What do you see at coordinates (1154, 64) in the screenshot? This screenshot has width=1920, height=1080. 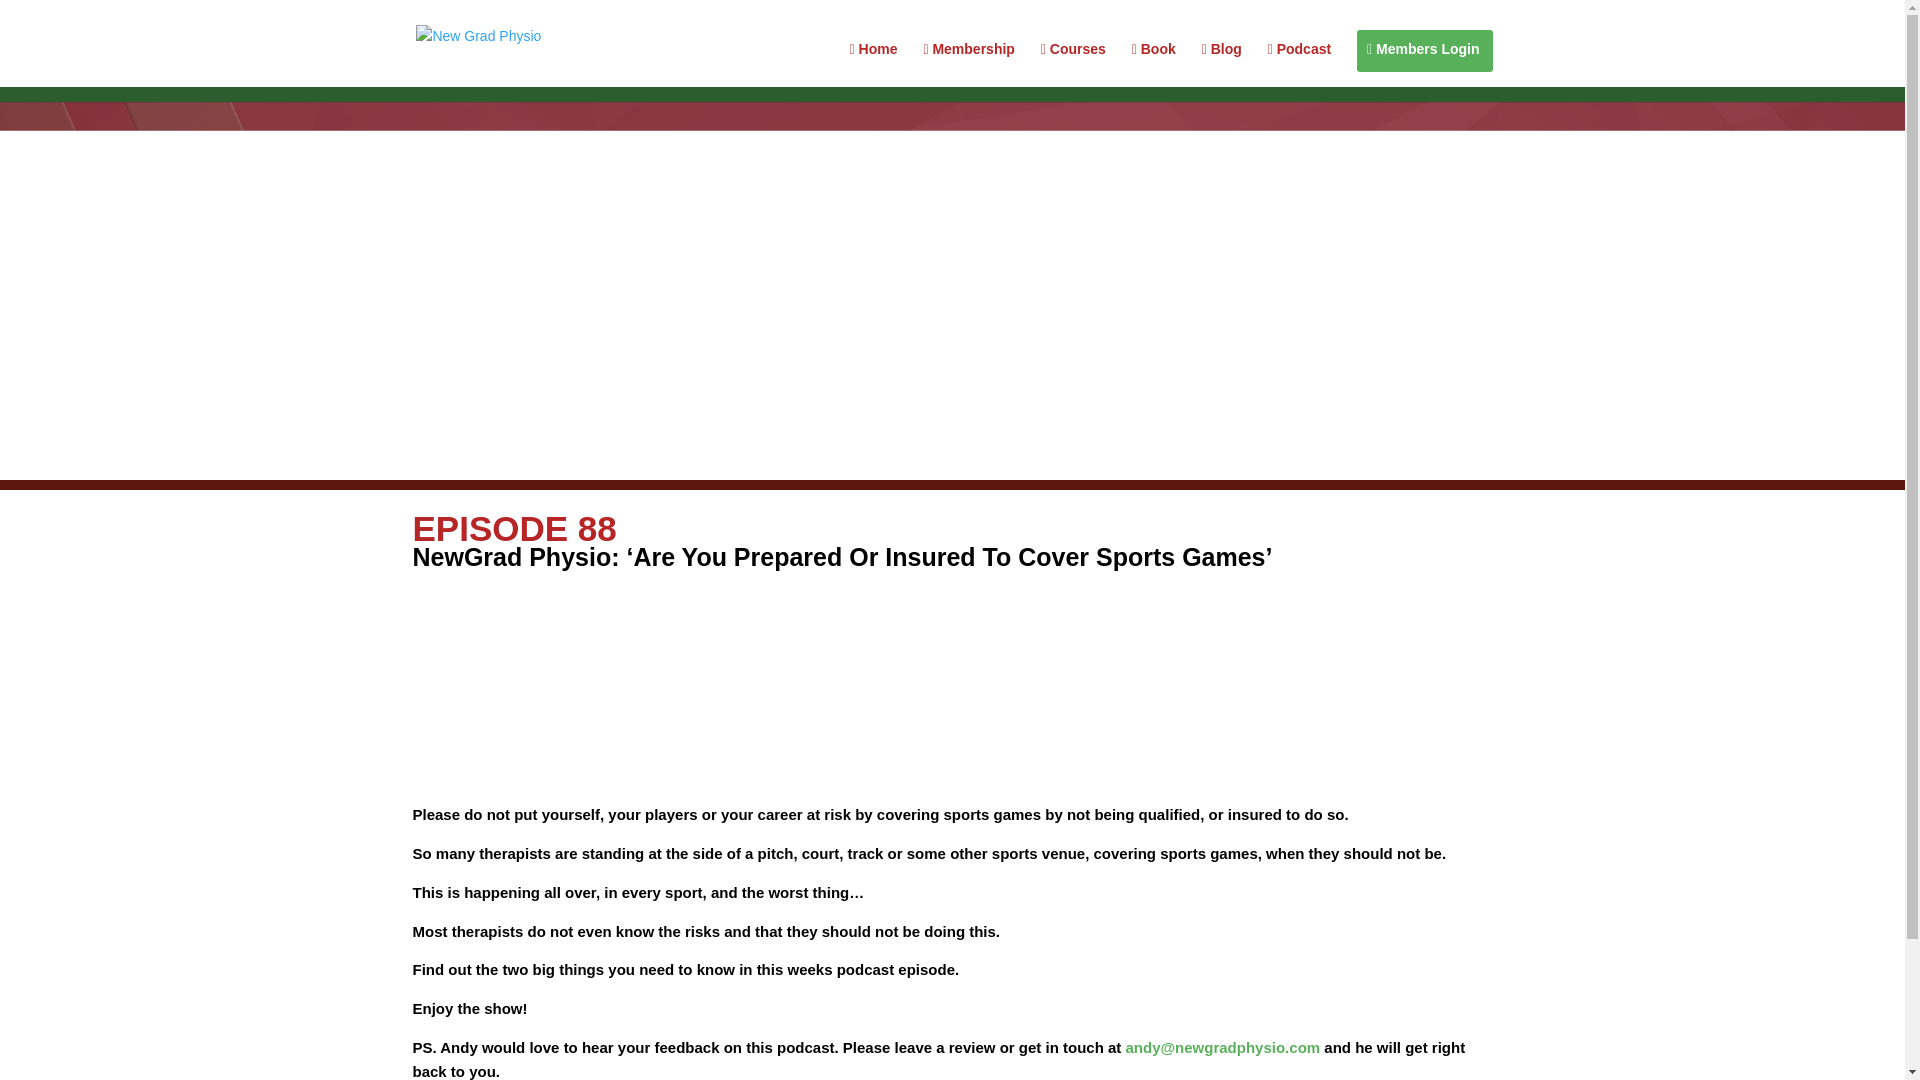 I see `Book` at bounding box center [1154, 64].